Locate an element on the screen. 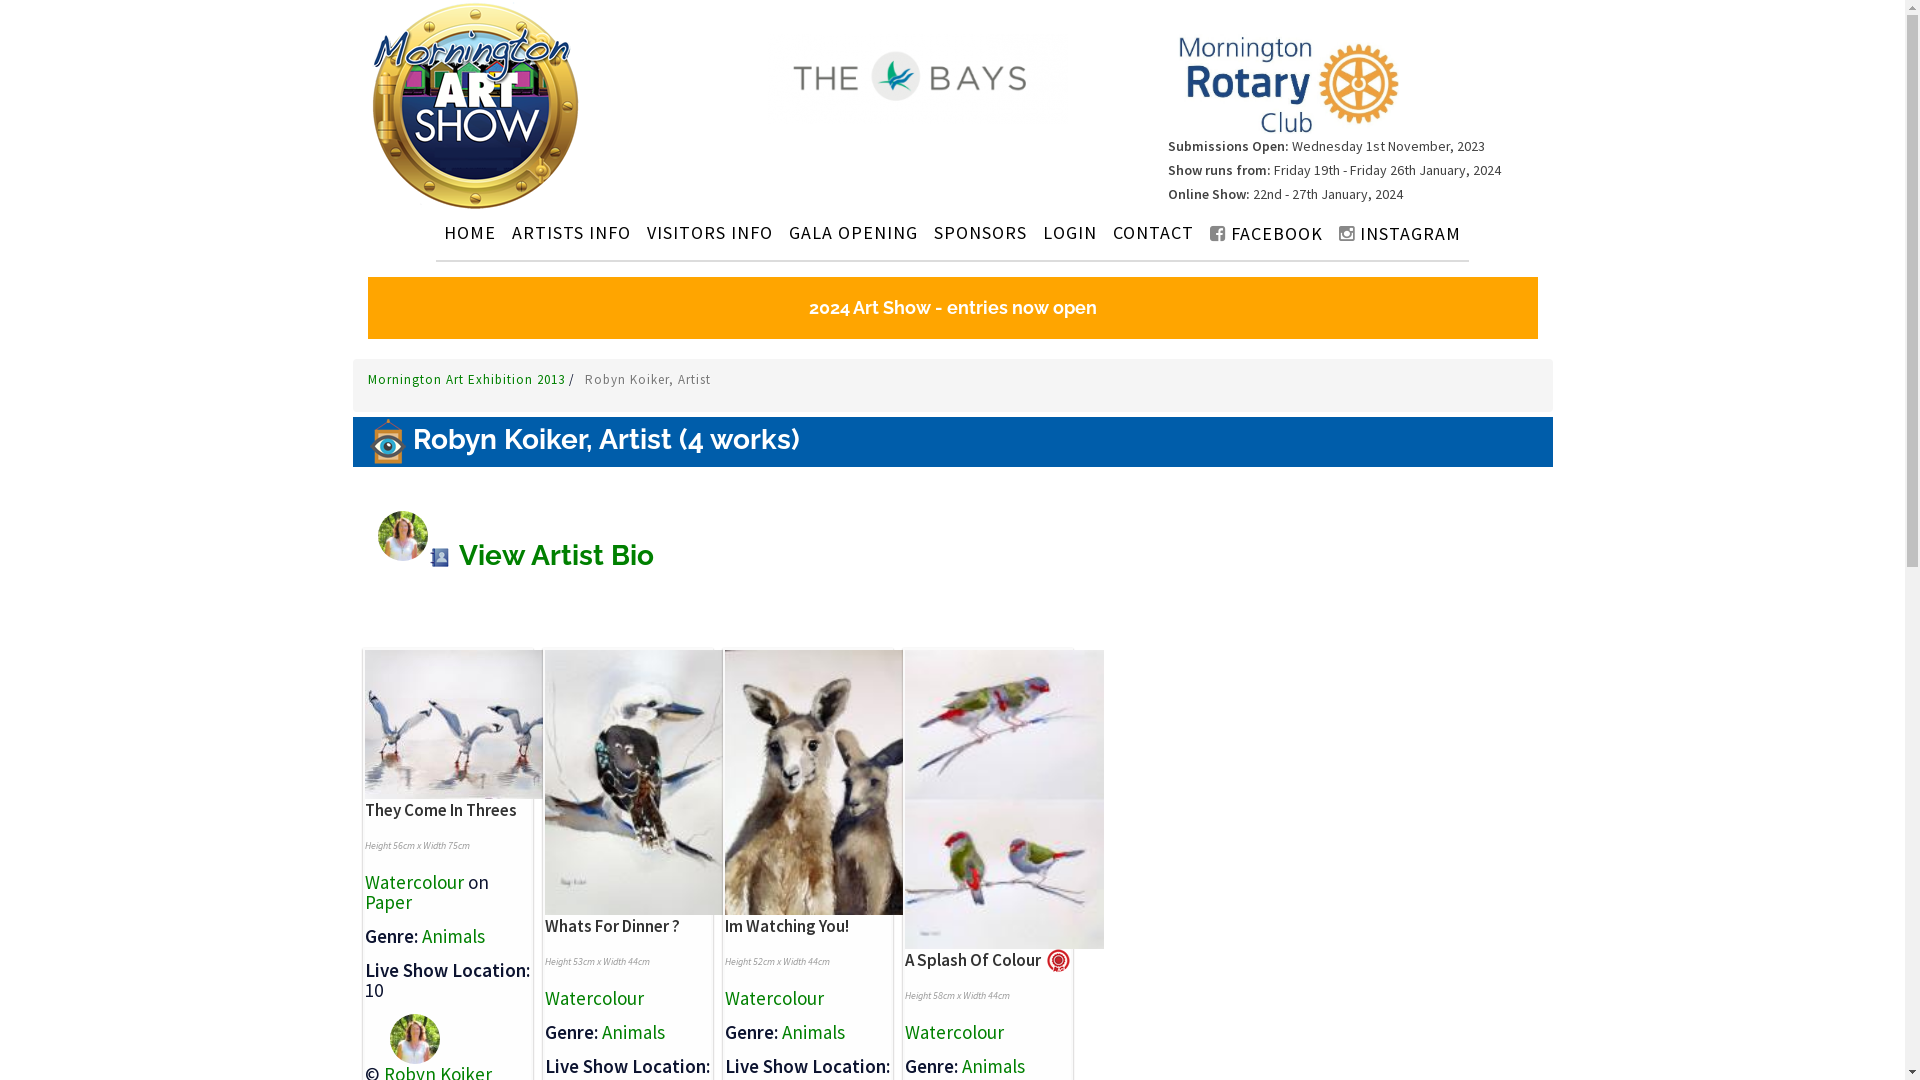 The image size is (1920, 1080). Im Watching You! is located at coordinates (786, 926).